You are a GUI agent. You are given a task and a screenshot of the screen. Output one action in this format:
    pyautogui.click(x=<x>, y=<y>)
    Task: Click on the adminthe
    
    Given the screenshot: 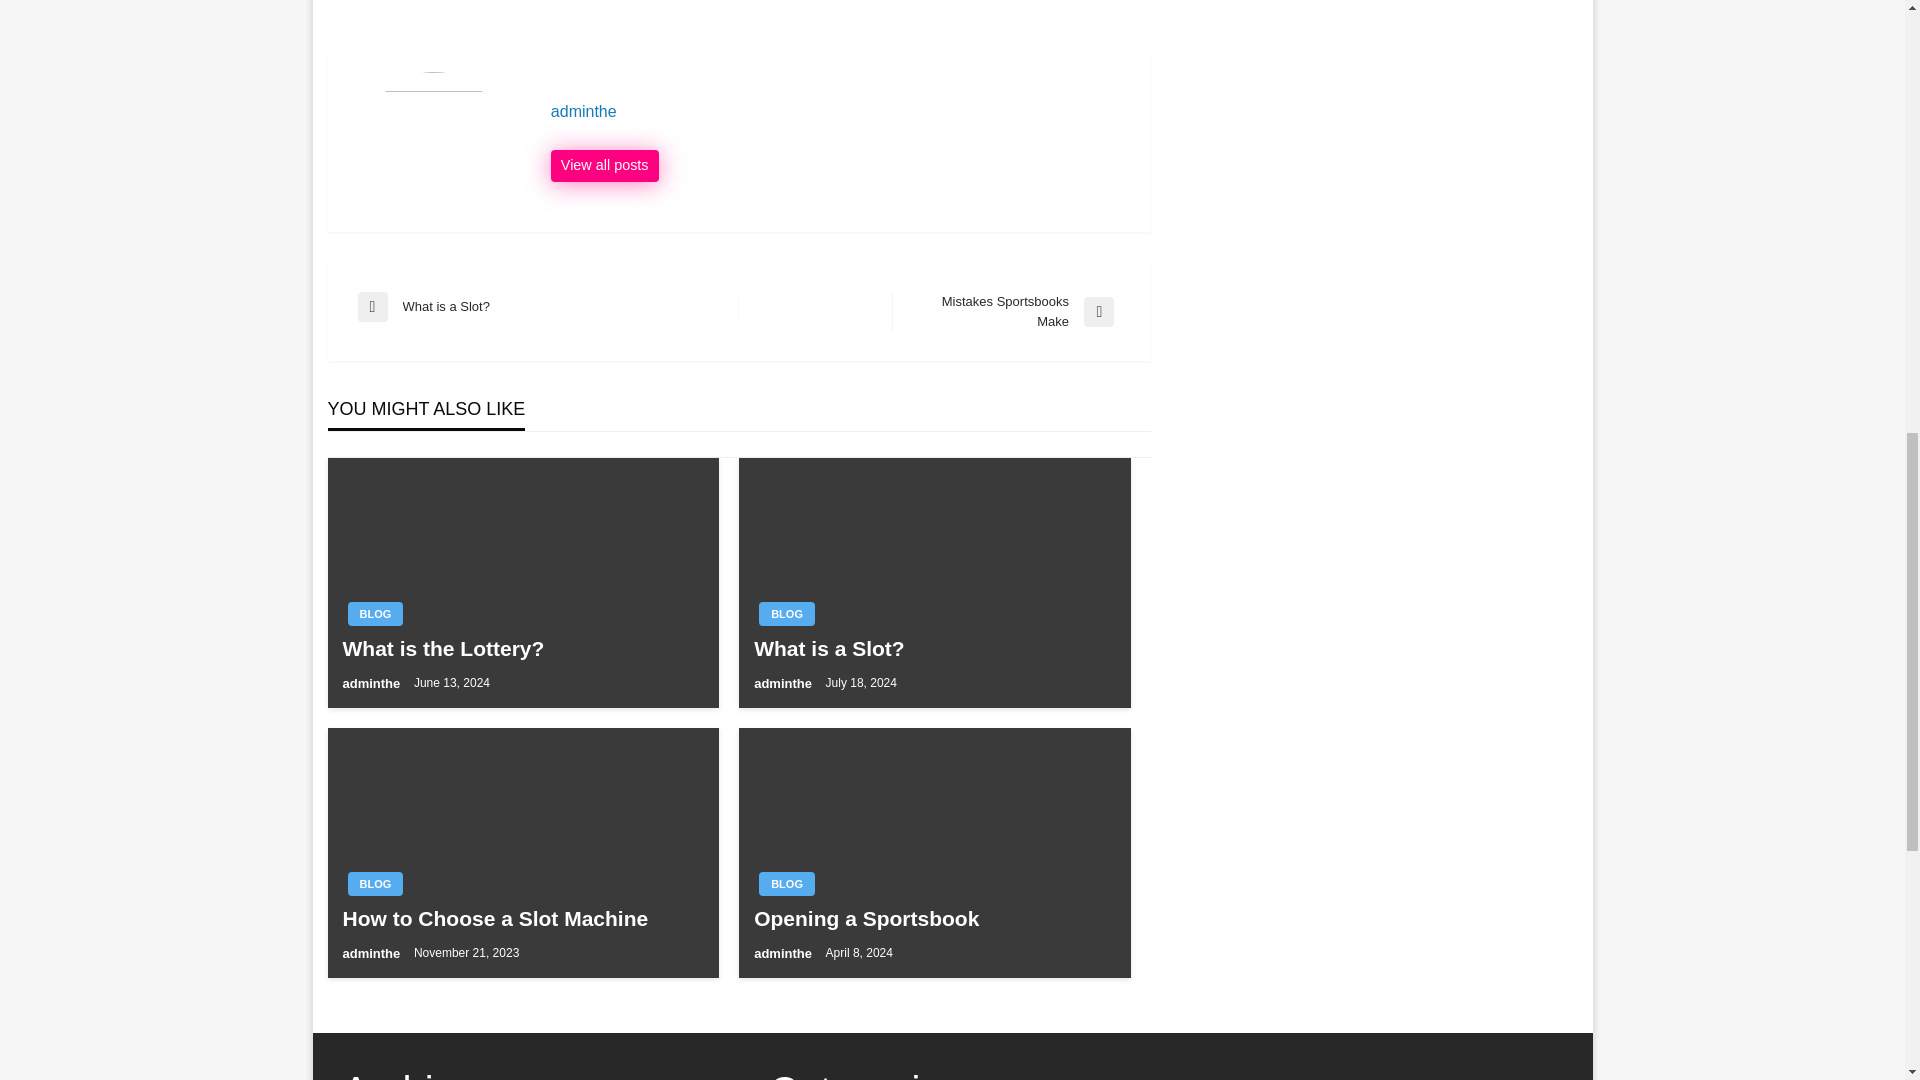 What is the action you would take?
    pyautogui.click(x=375, y=614)
    